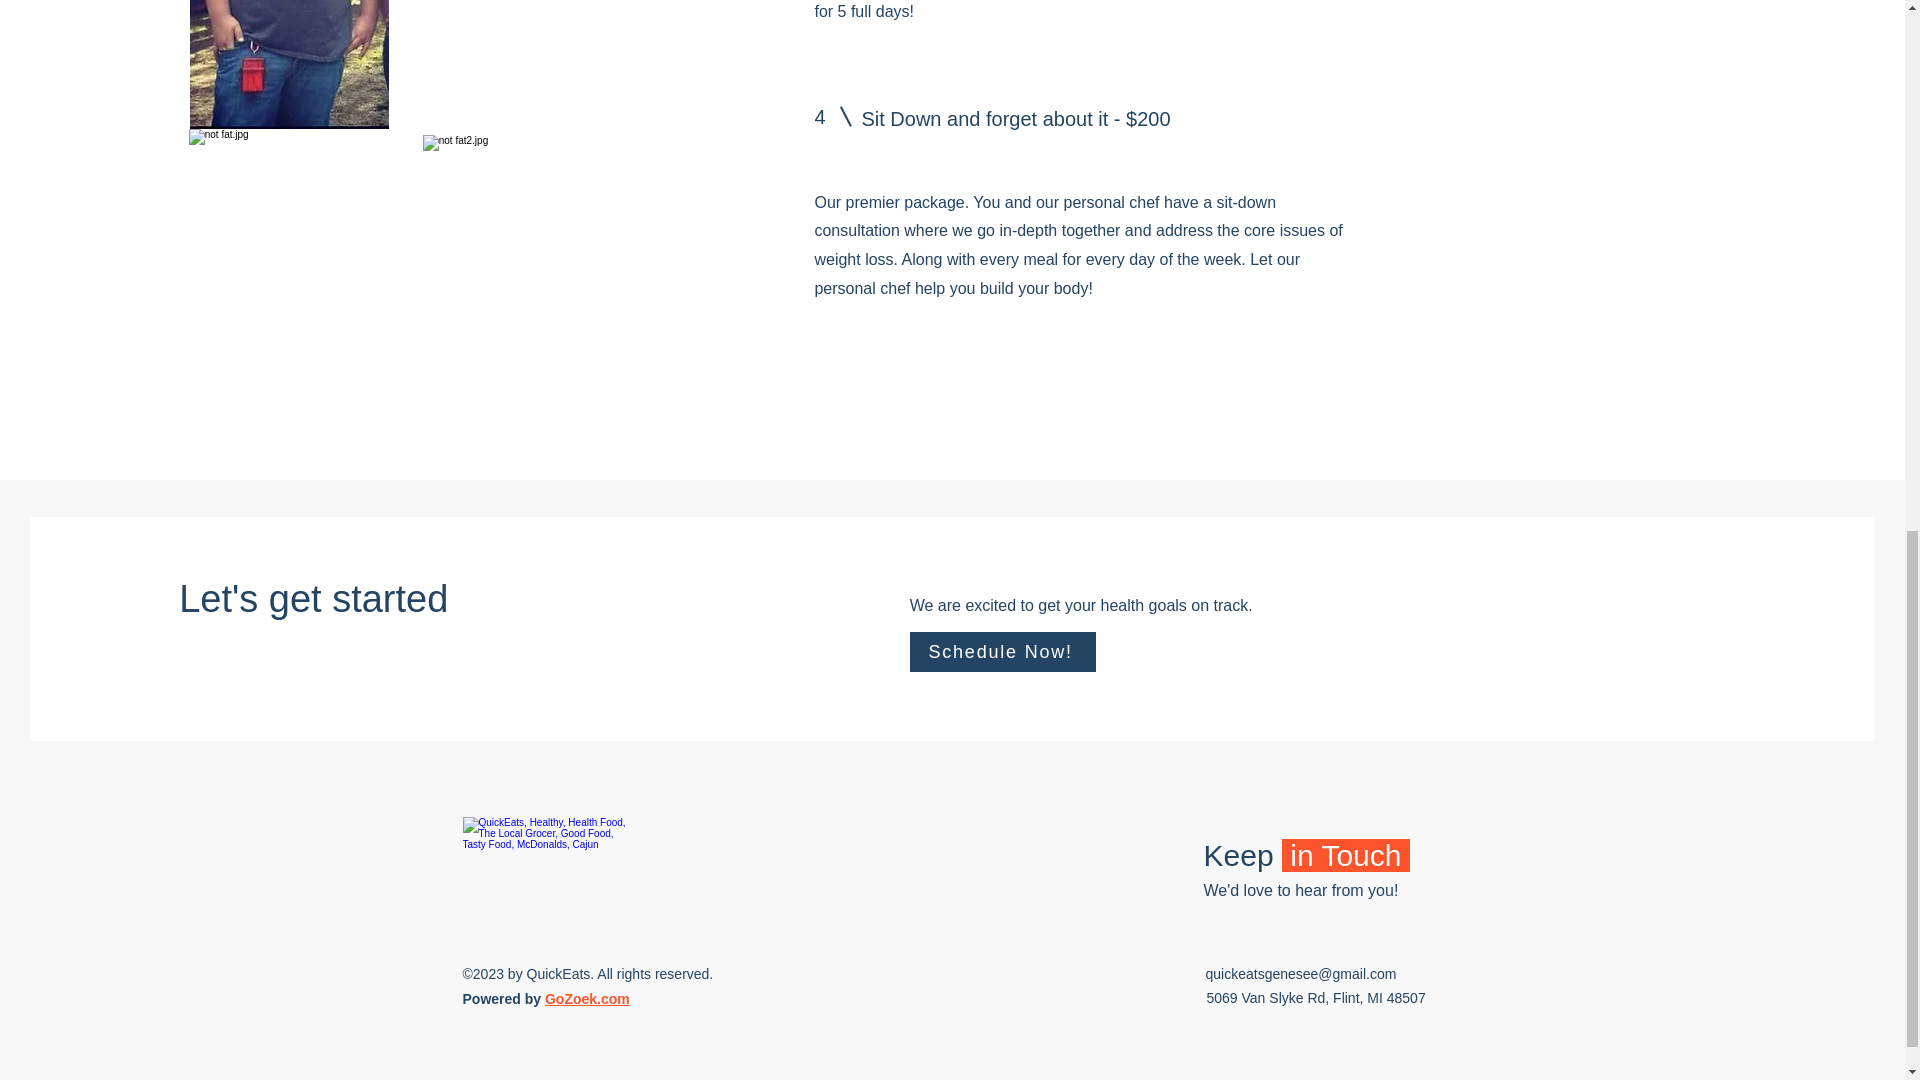 Image resolution: width=1920 pixels, height=1080 pixels. I want to click on GoZoek.com, so click(587, 998).